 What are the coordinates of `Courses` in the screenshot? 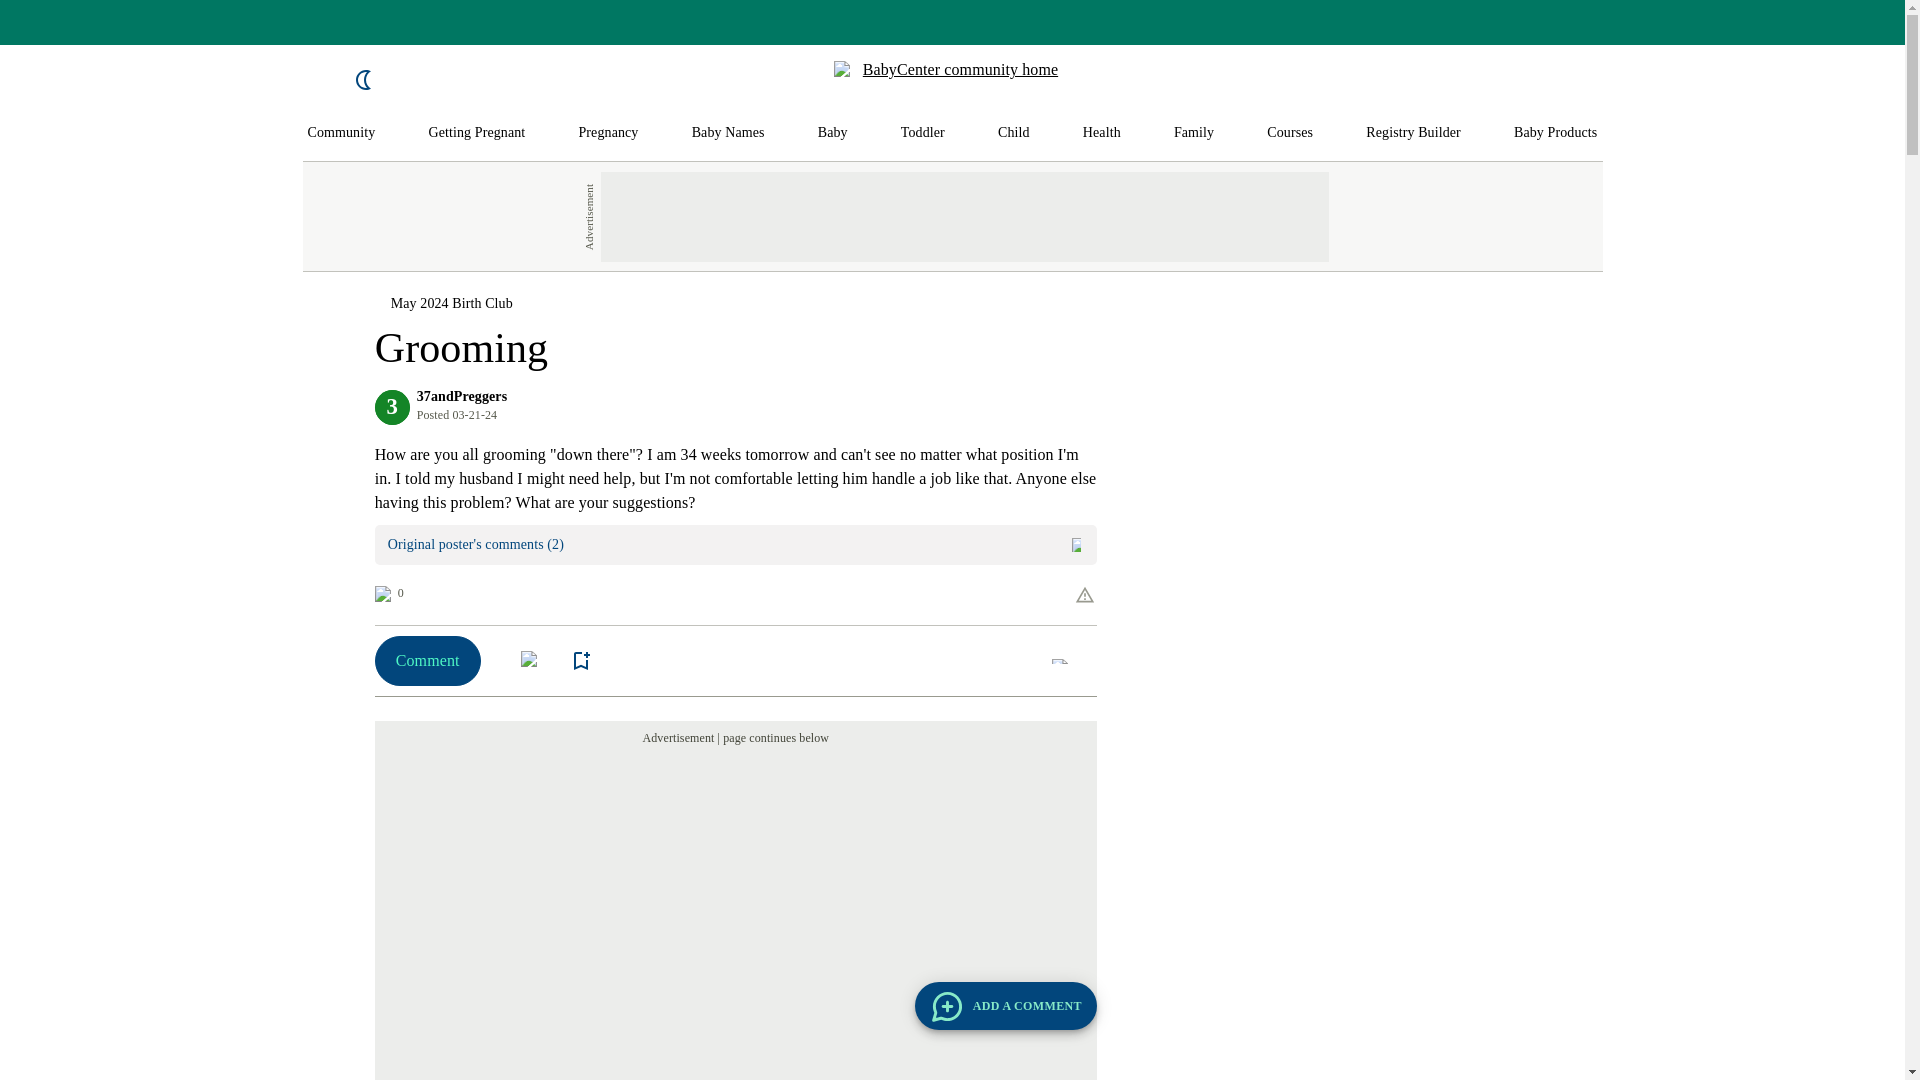 It's located at (1290, 133).